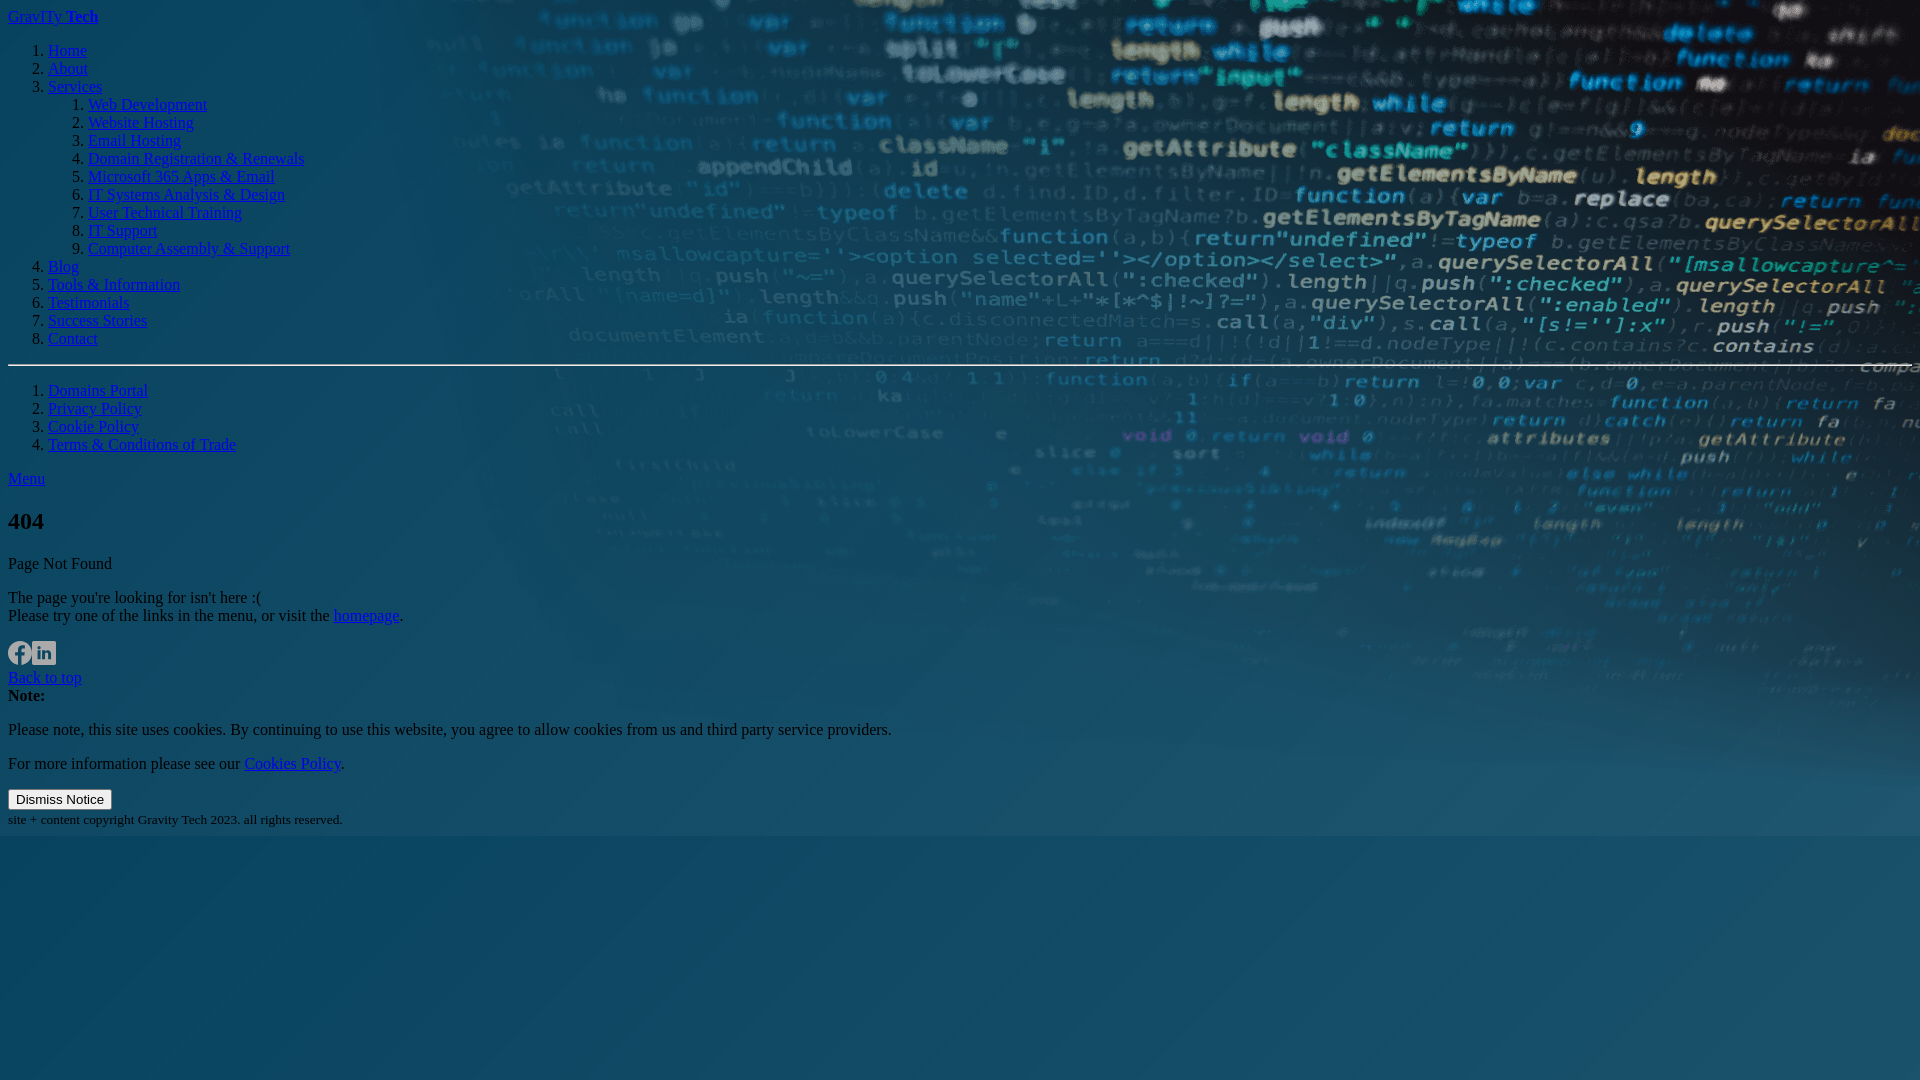 Image resolution: width=1920 pixels, height=1080 pixels. I want to click on Contact, so click(73, 338).